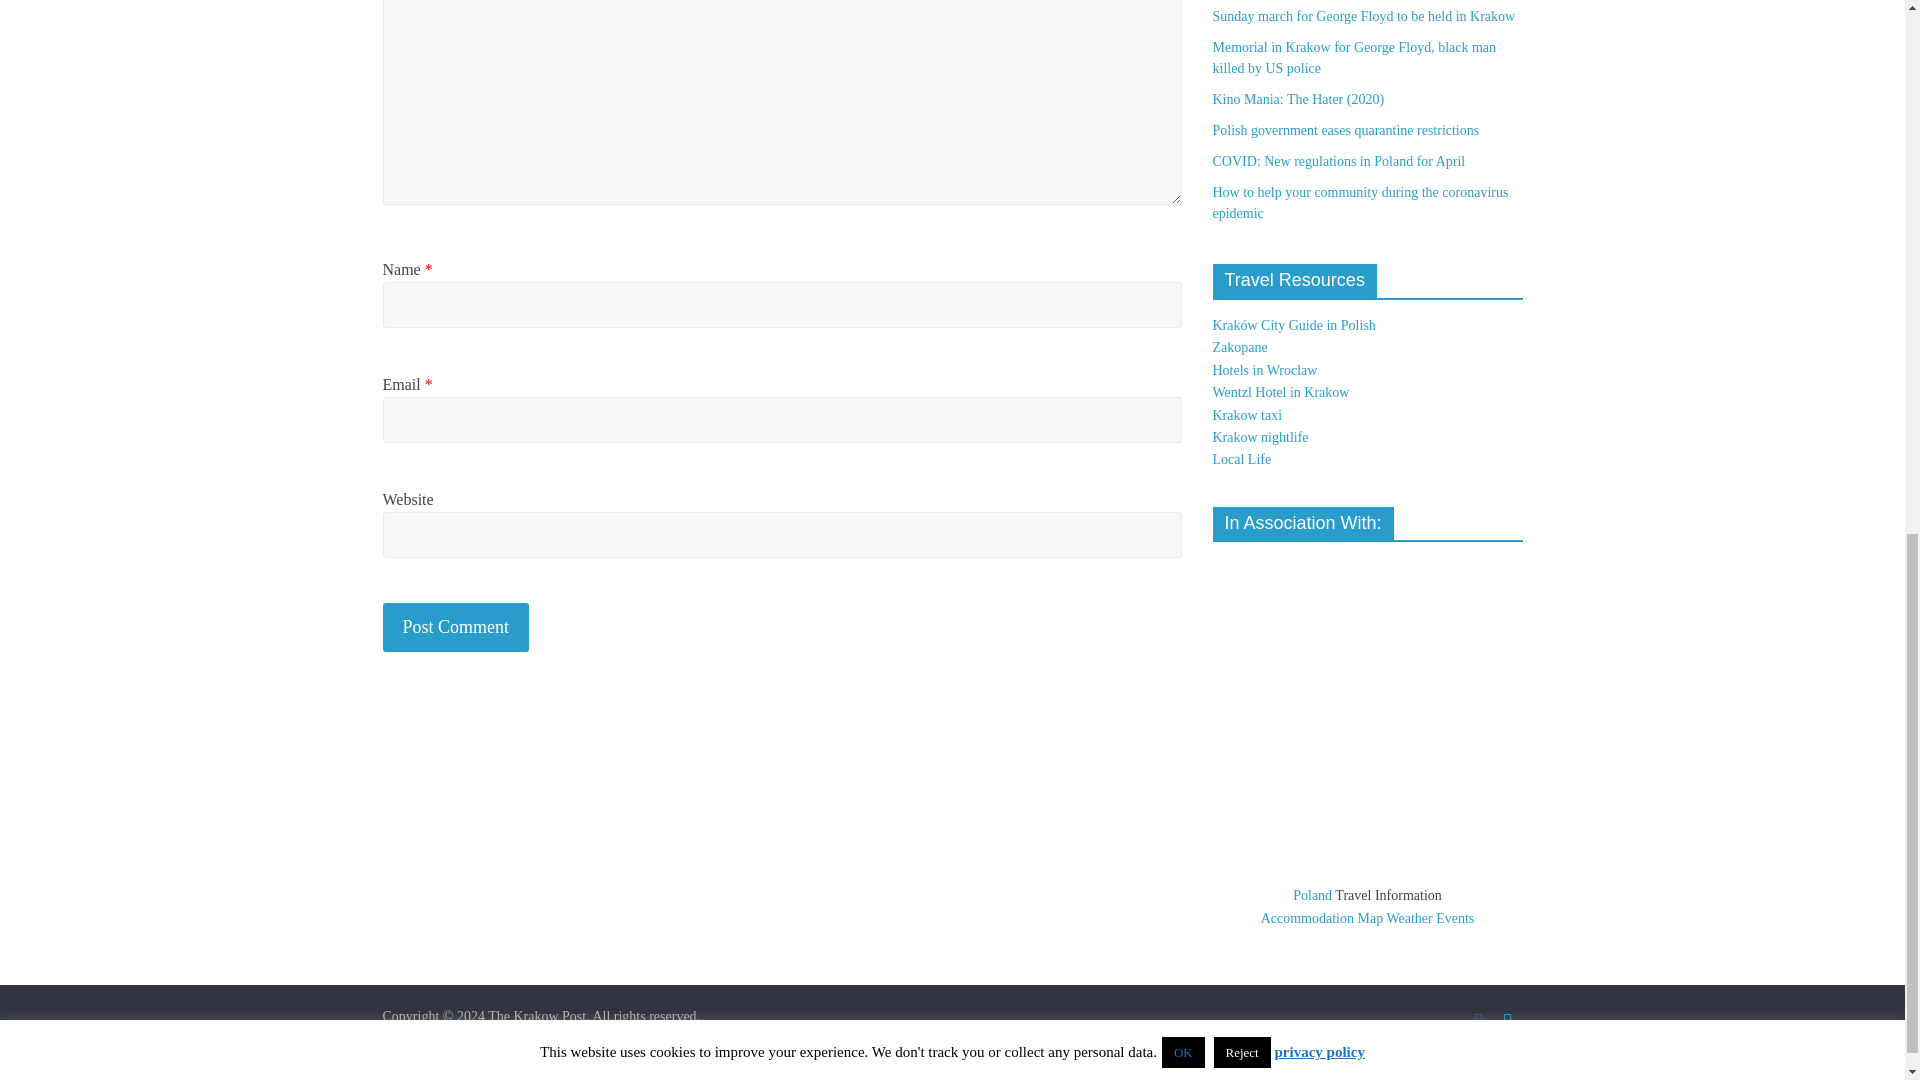 The height and width of the screenshot is (1080, 1920). Describe the element at coordinates (458, 1040) in the screenshot. I see `ColorMag` at that location.